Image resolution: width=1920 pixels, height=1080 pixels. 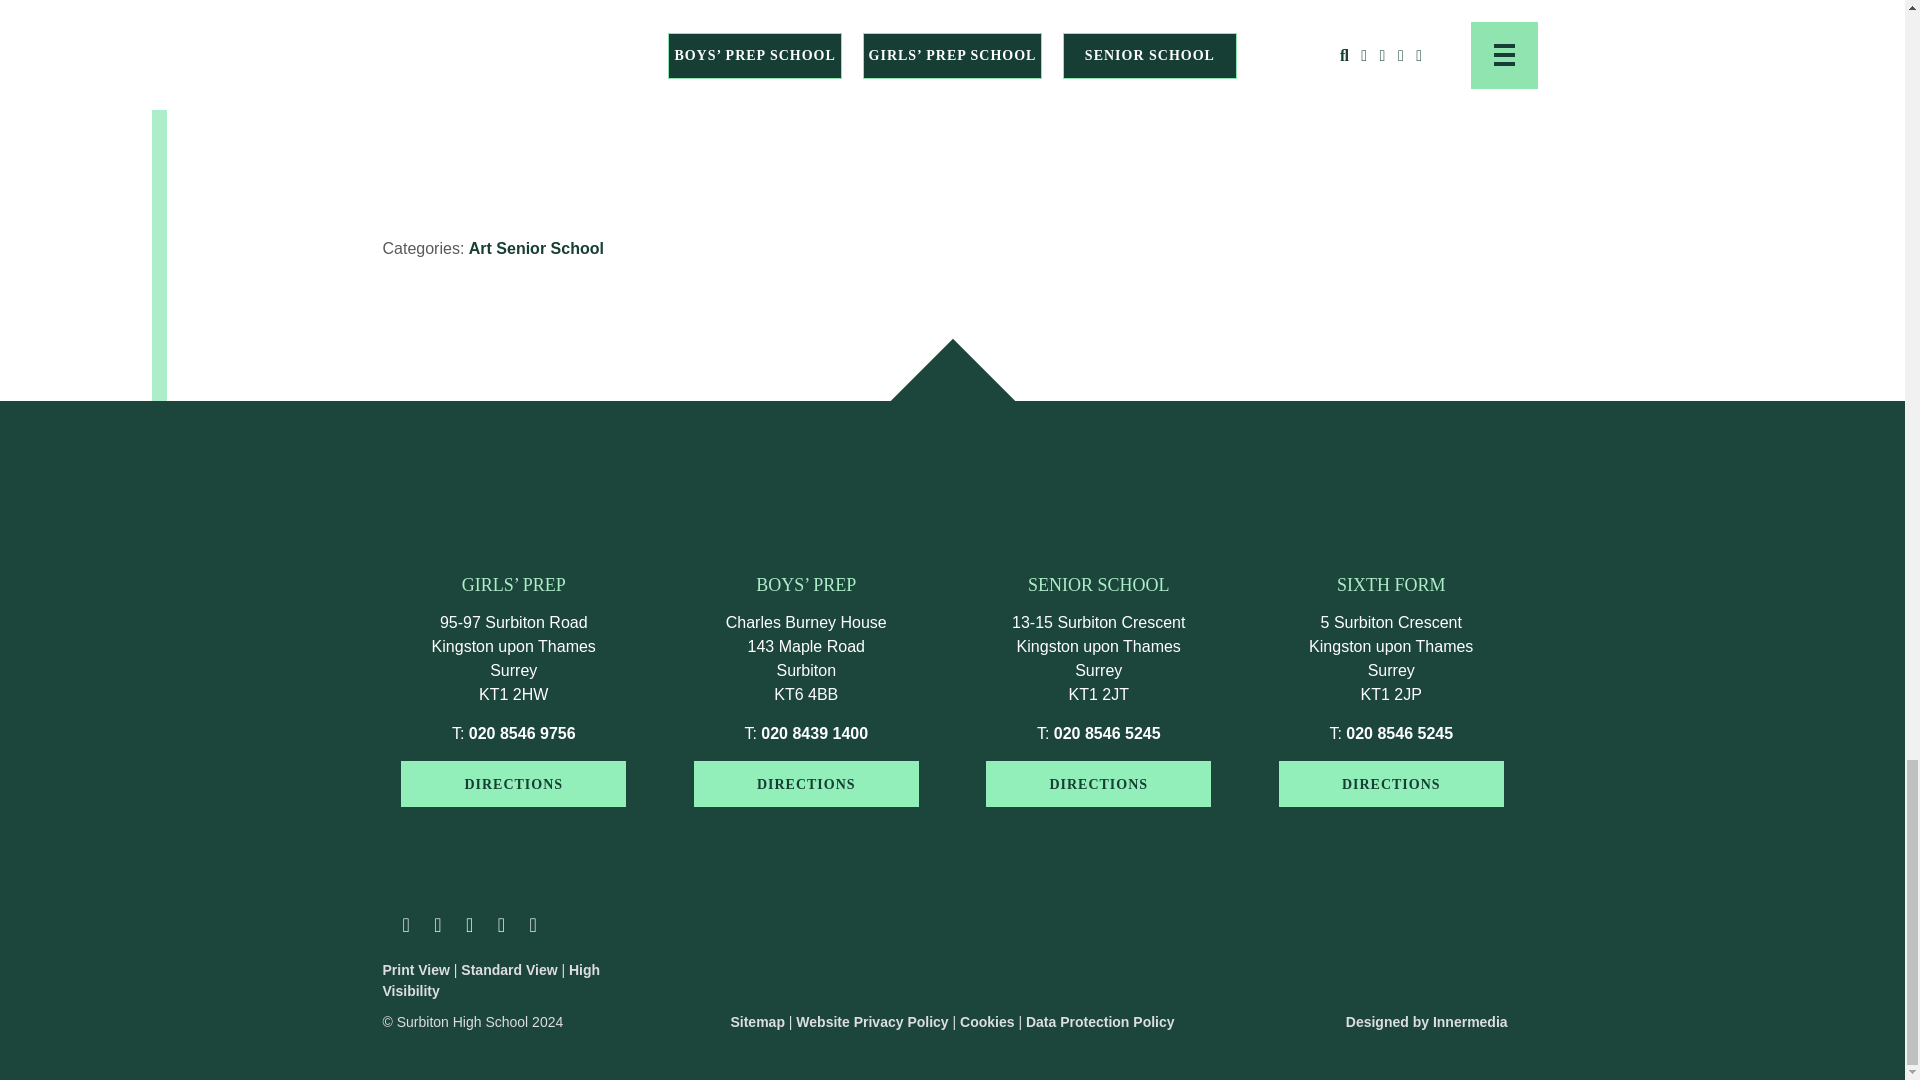 What do you see at coordinates (490, 980) in the screenshot?
I see `Switch to High Visibility` at bounding box center [490, 980].